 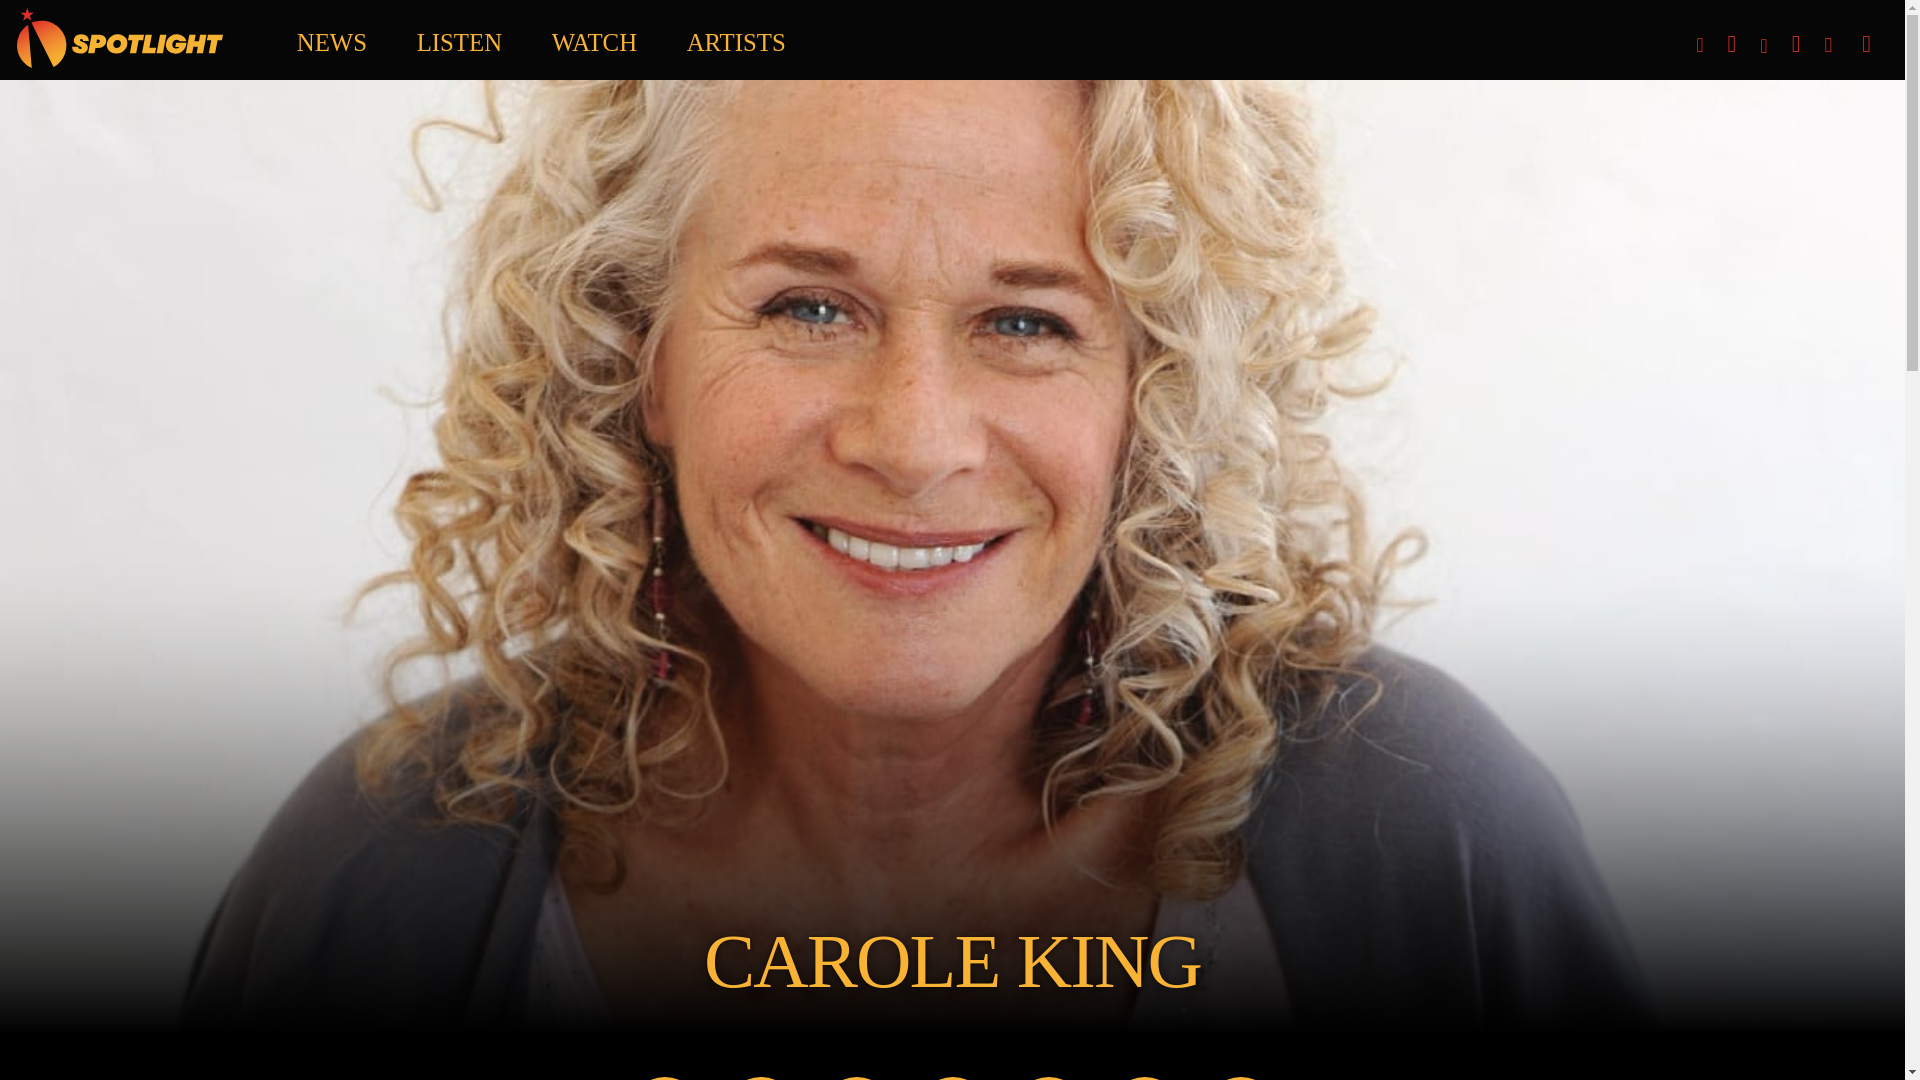 I want to click on NEWS, so click(x=332, y=37).